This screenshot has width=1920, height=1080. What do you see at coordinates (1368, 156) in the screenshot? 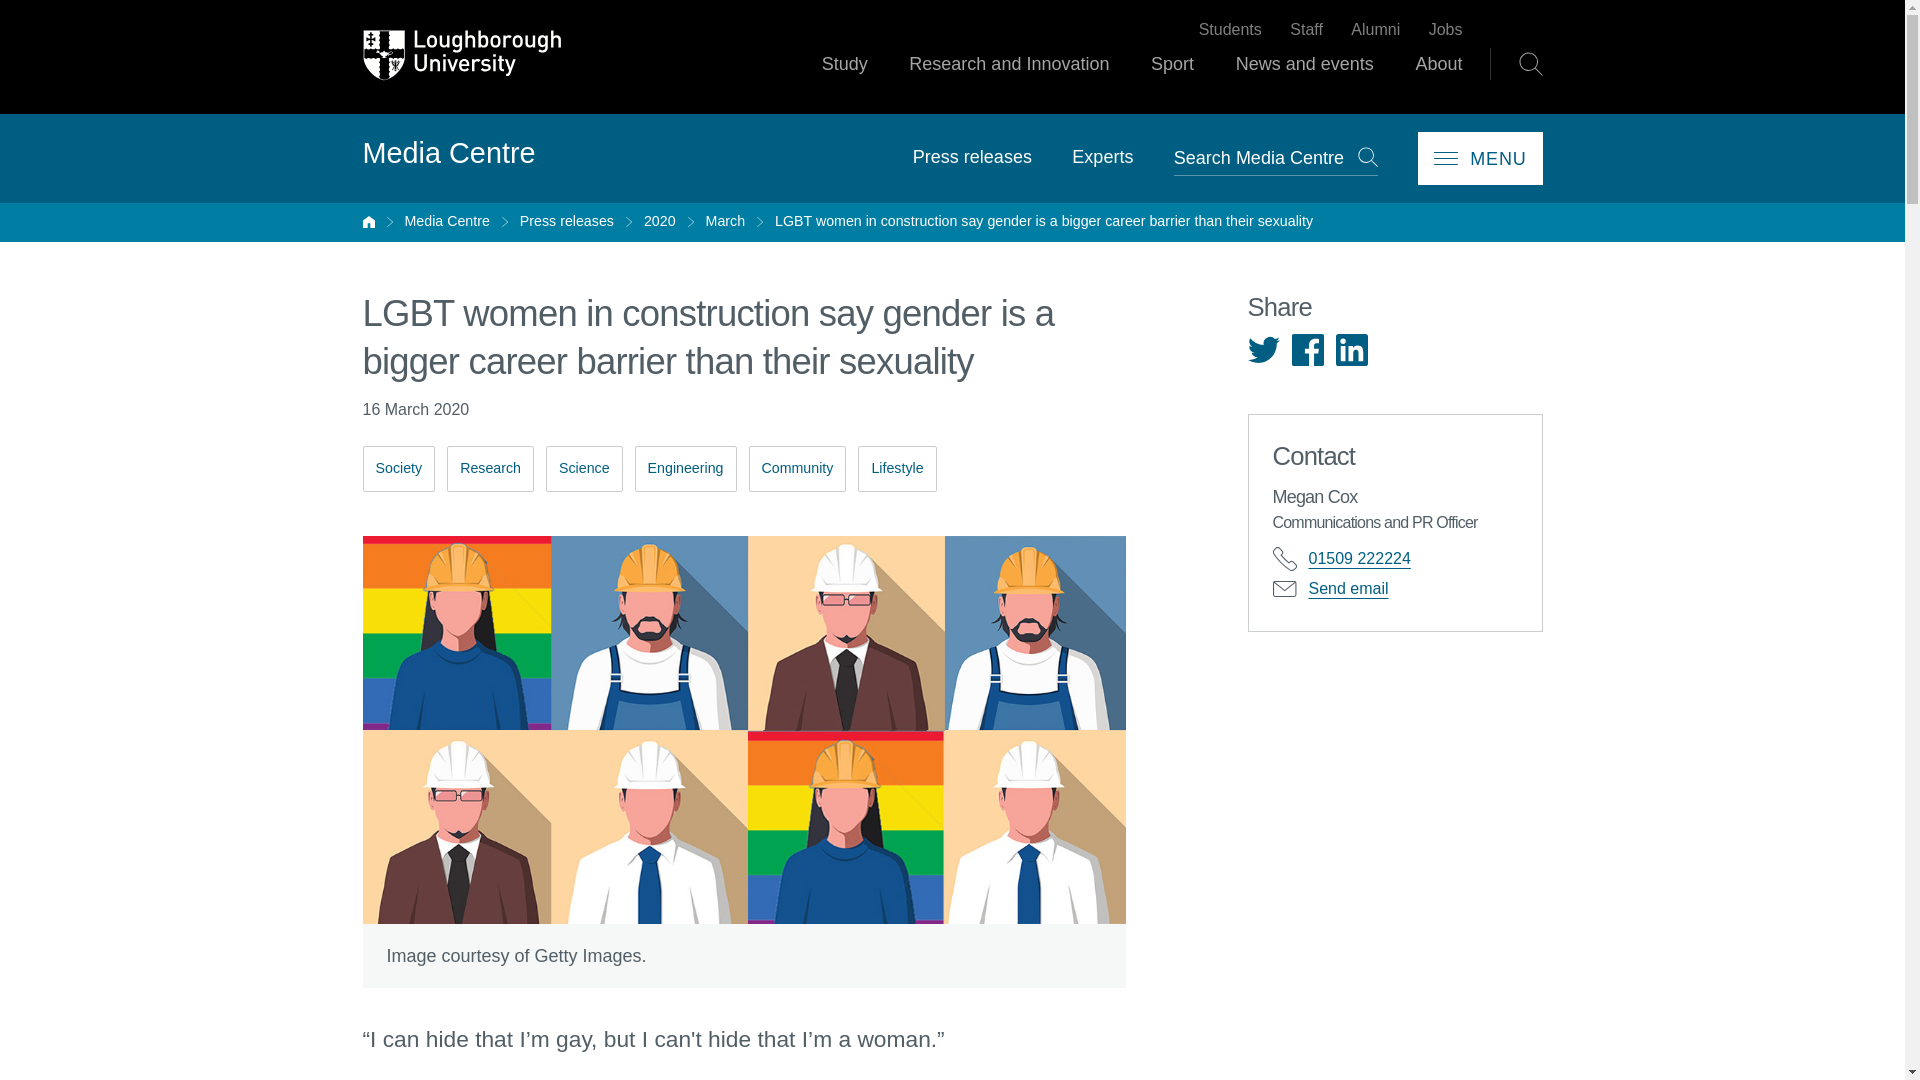
I see `Go` at bounding box center [1368, 156].